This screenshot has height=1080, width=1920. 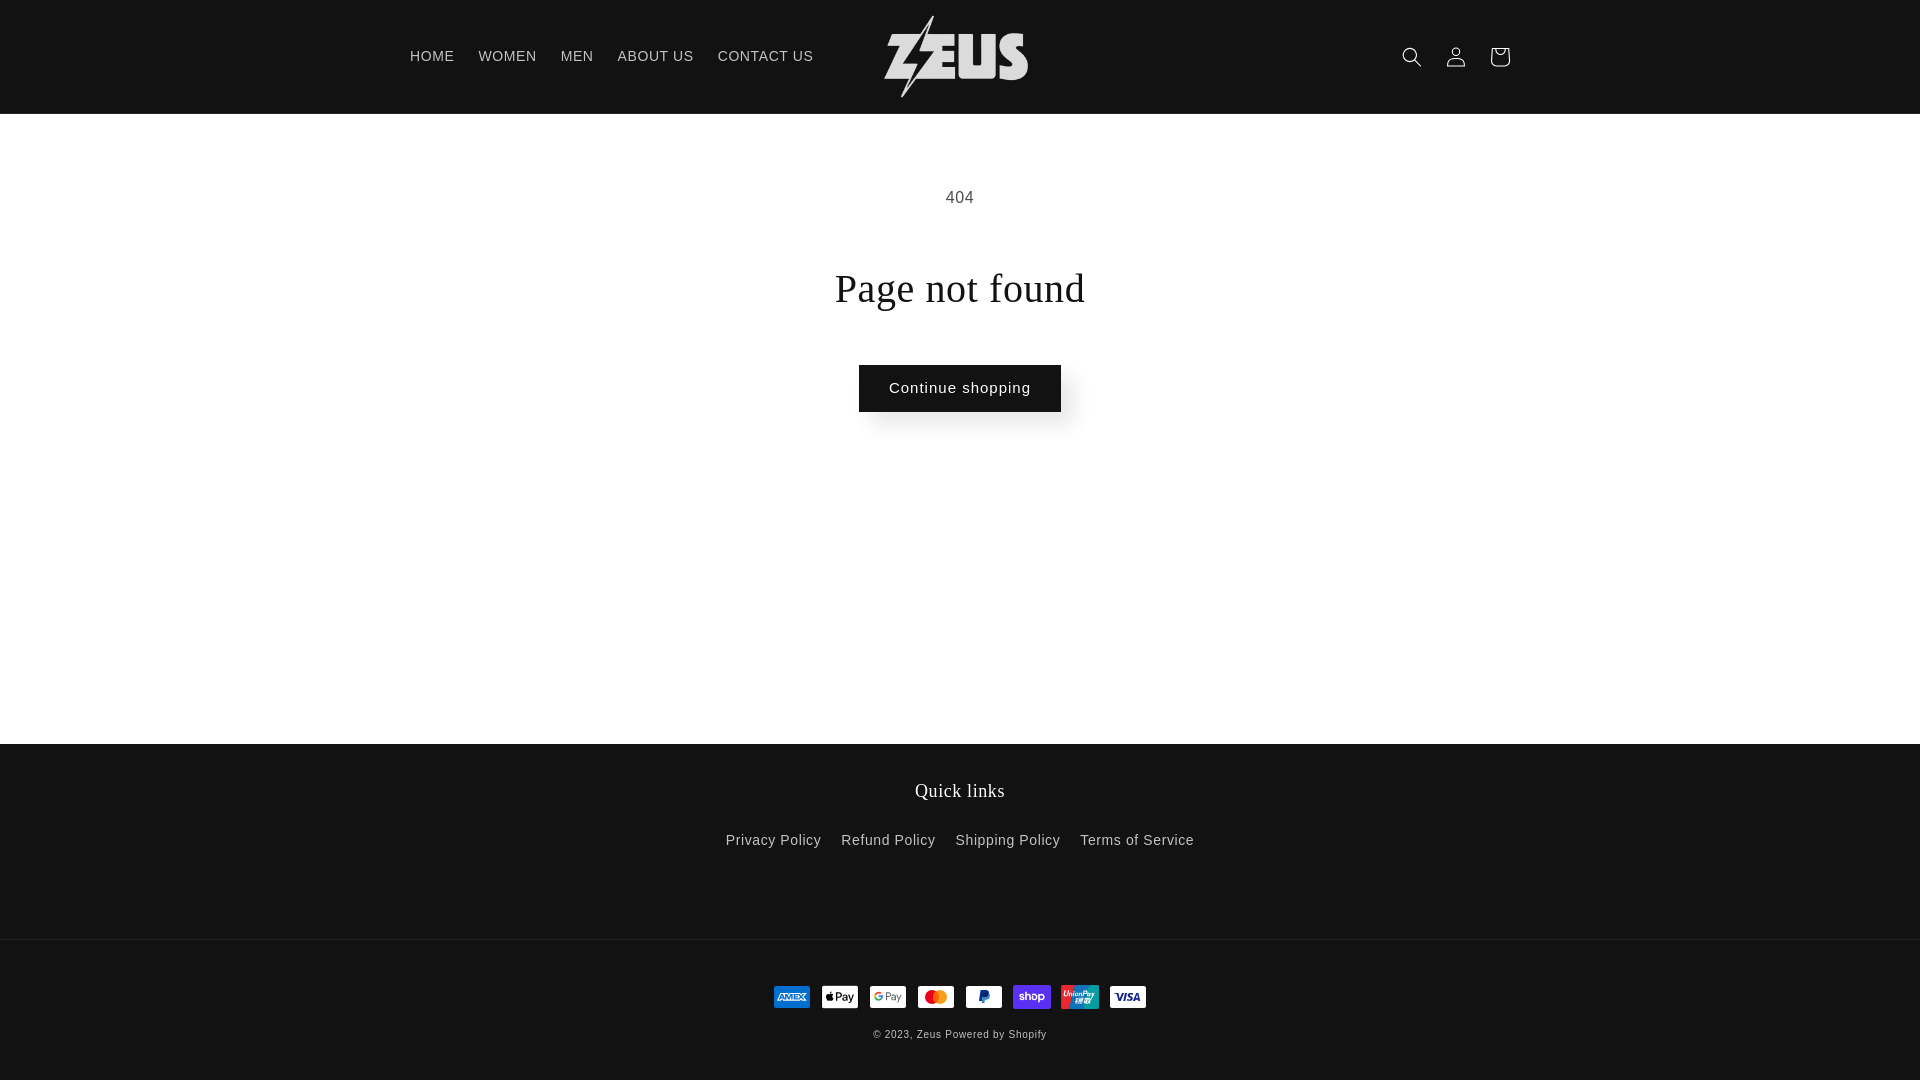 I want to click on Cart, so click(x=1500, y=56).